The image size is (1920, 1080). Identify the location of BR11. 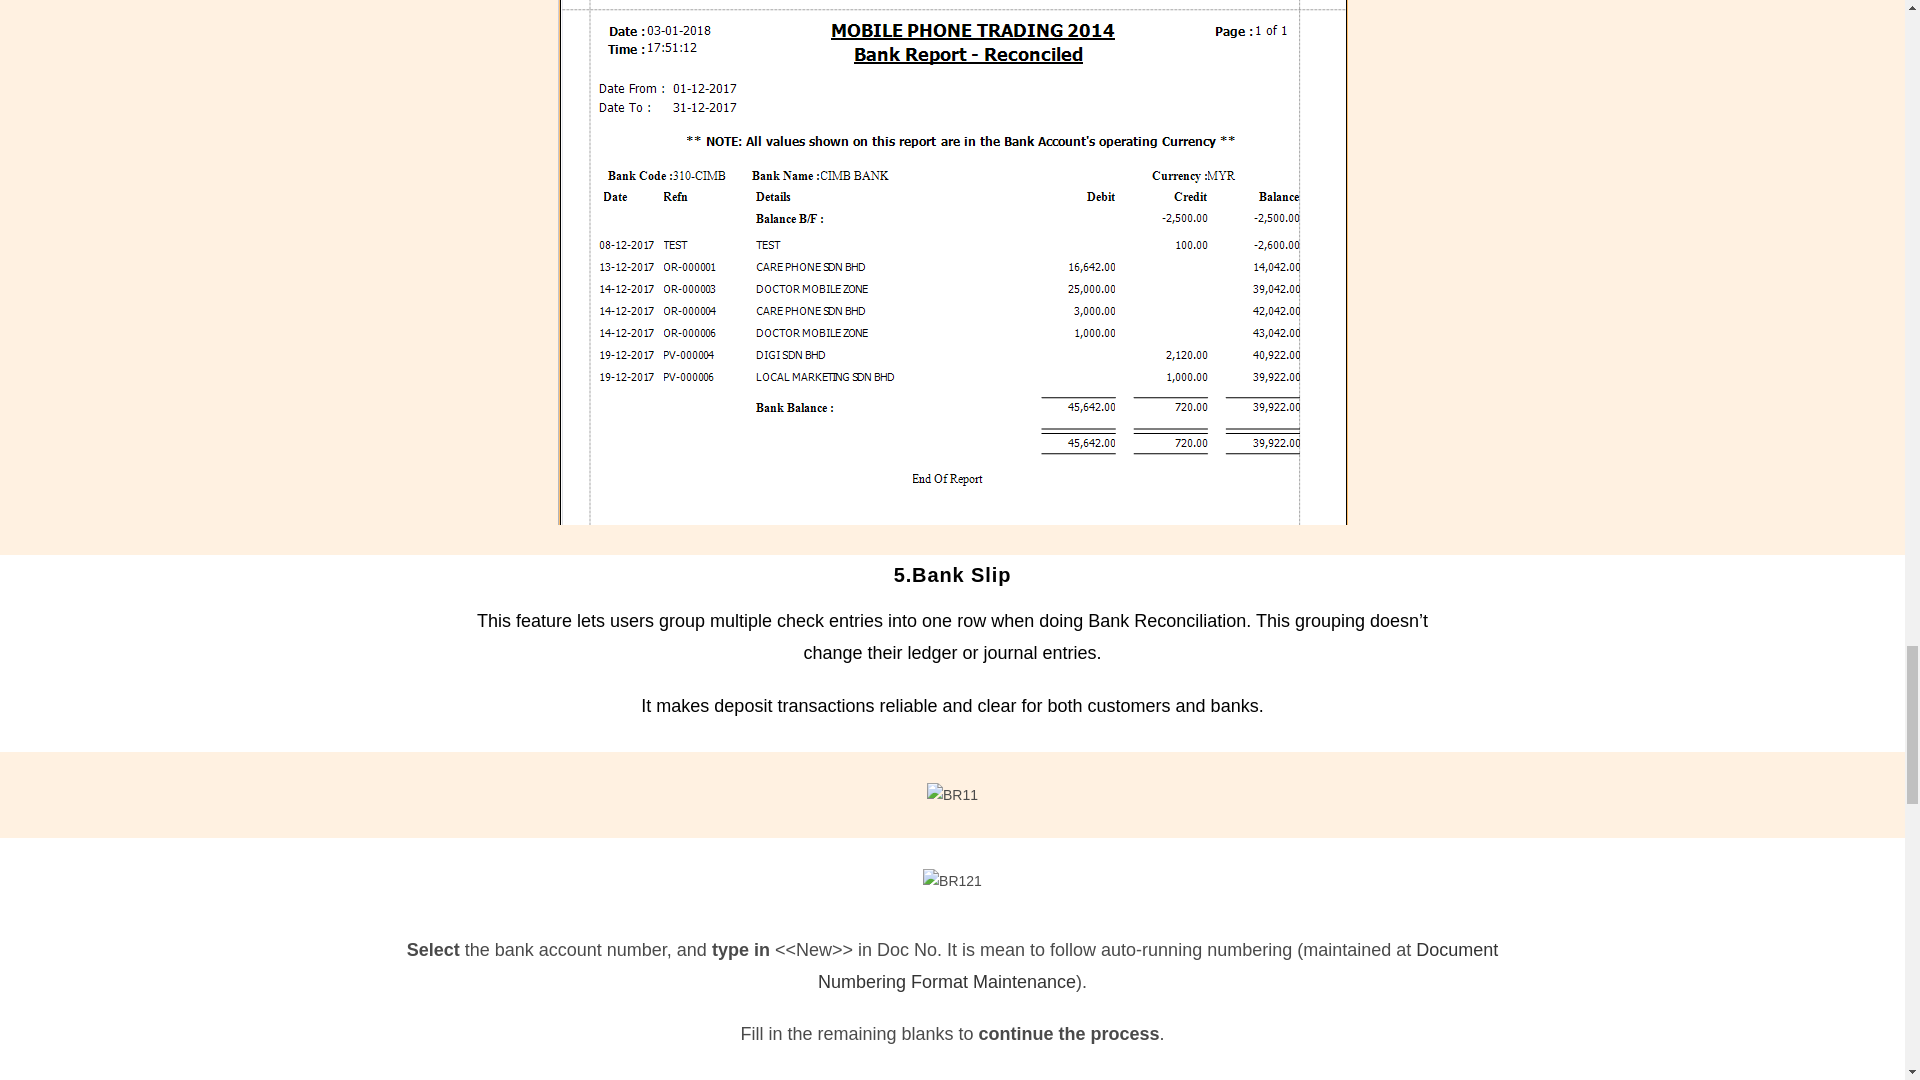
(952, 795).